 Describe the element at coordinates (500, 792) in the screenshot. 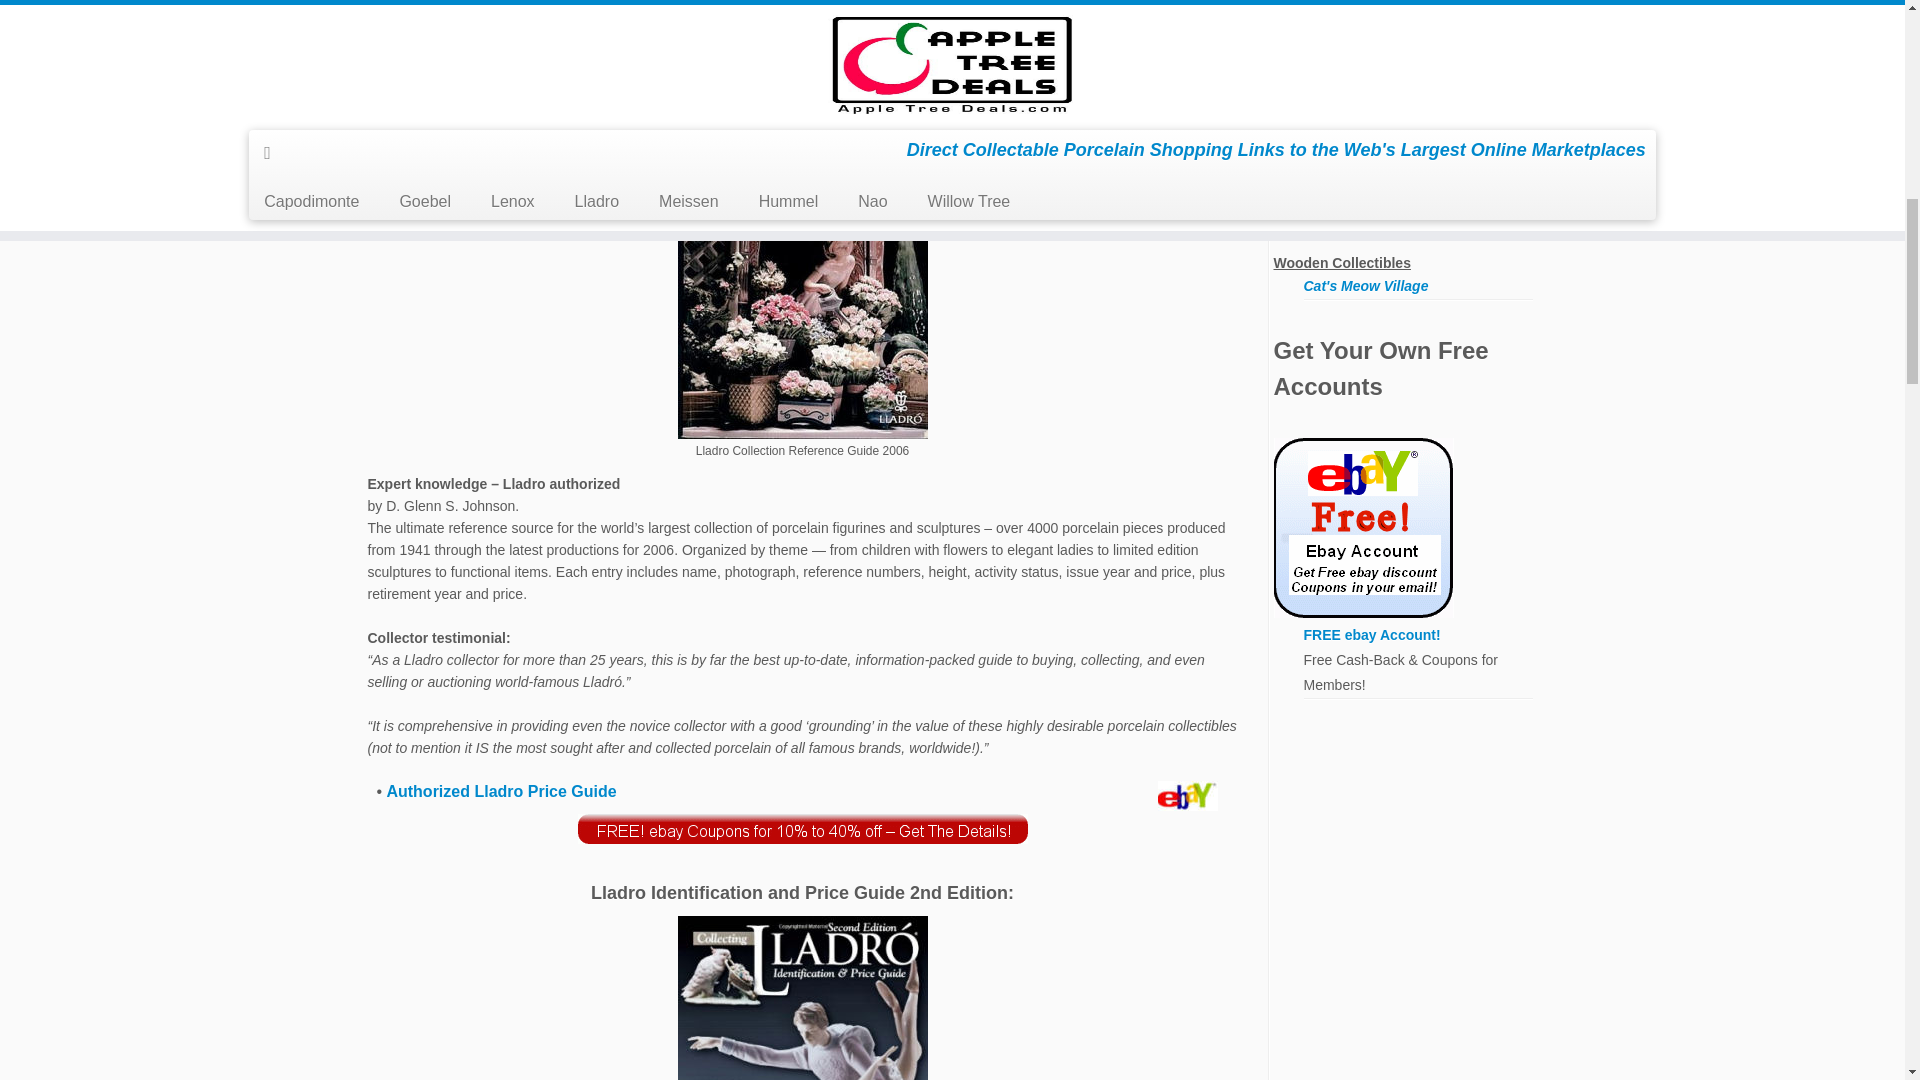

I see `See prices for the Official Lladro figurines price guide` at that location.